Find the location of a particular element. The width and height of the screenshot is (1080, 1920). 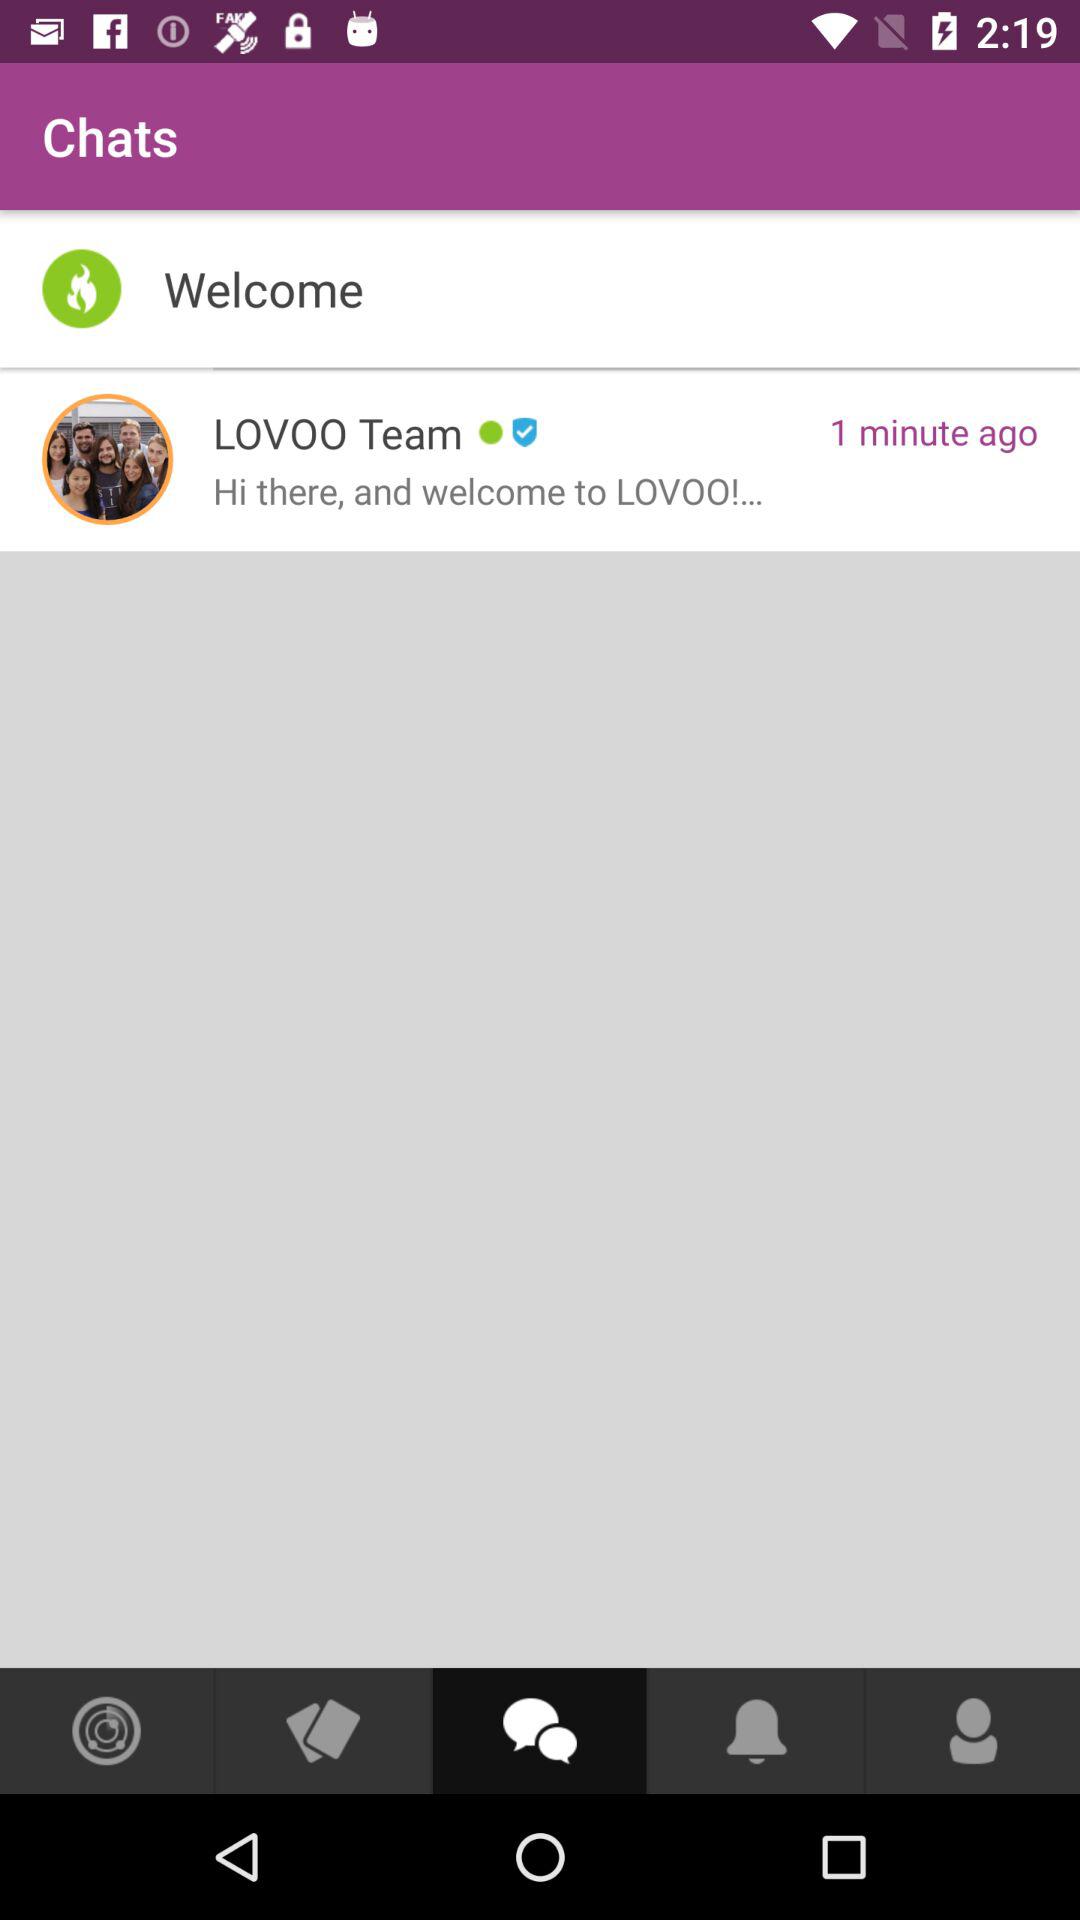

select result is located at coordinates (108, 459).